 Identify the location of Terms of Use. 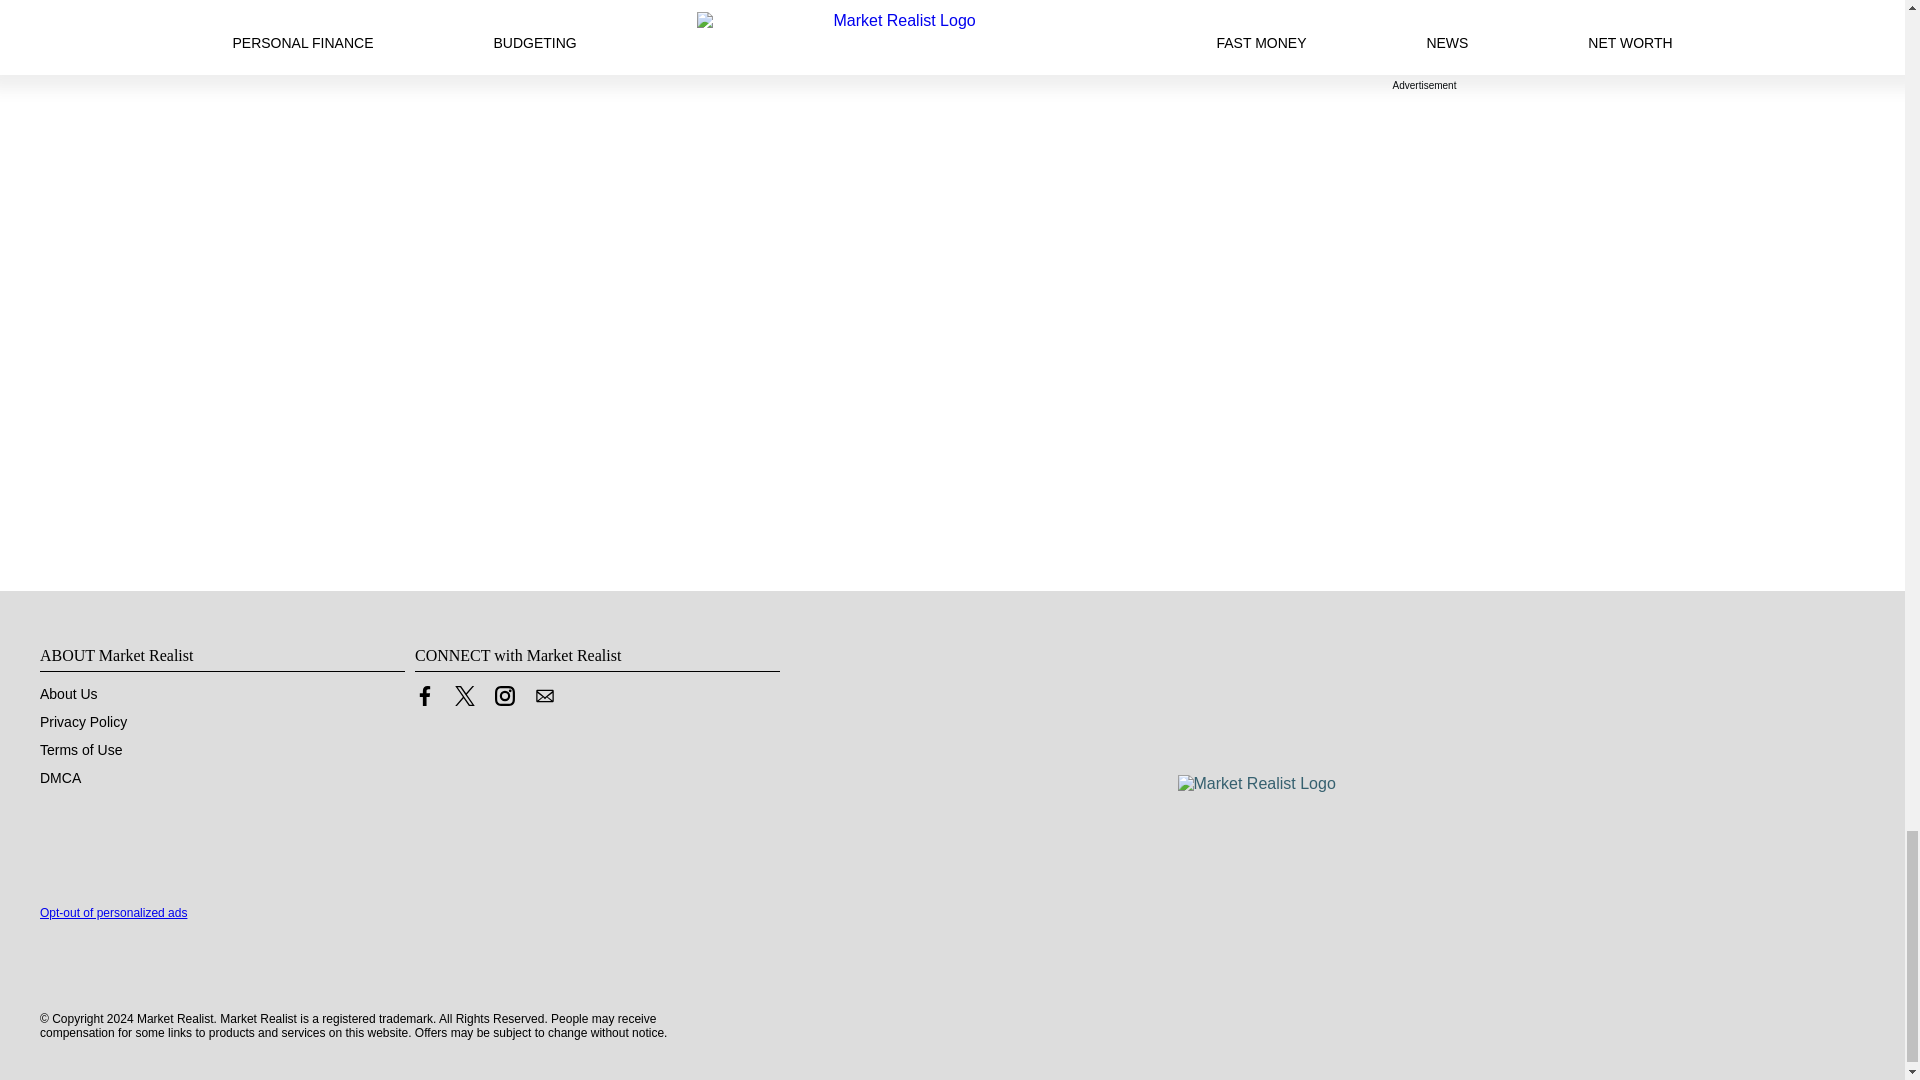
(81, 750).